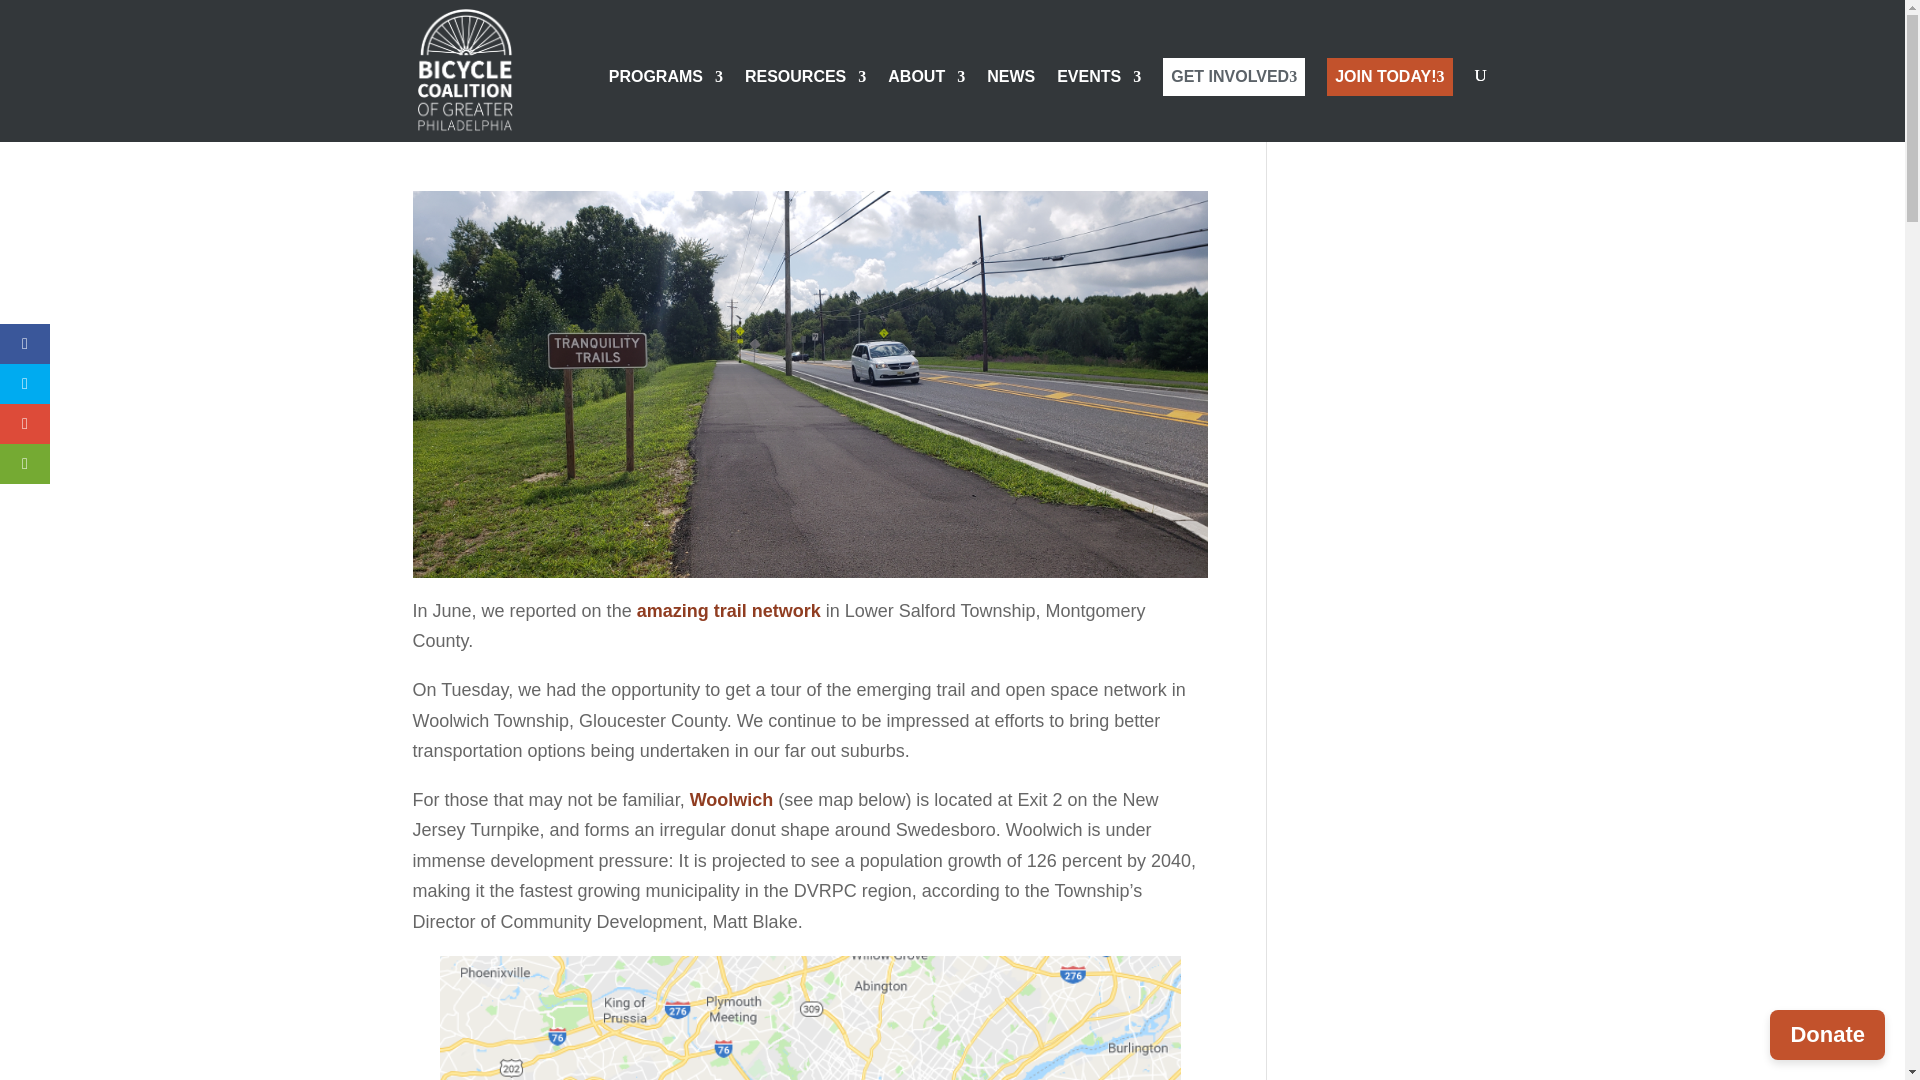  Describe the element at coordinates (926, 106) in the screenshot. I see `ABOUT` at that location.